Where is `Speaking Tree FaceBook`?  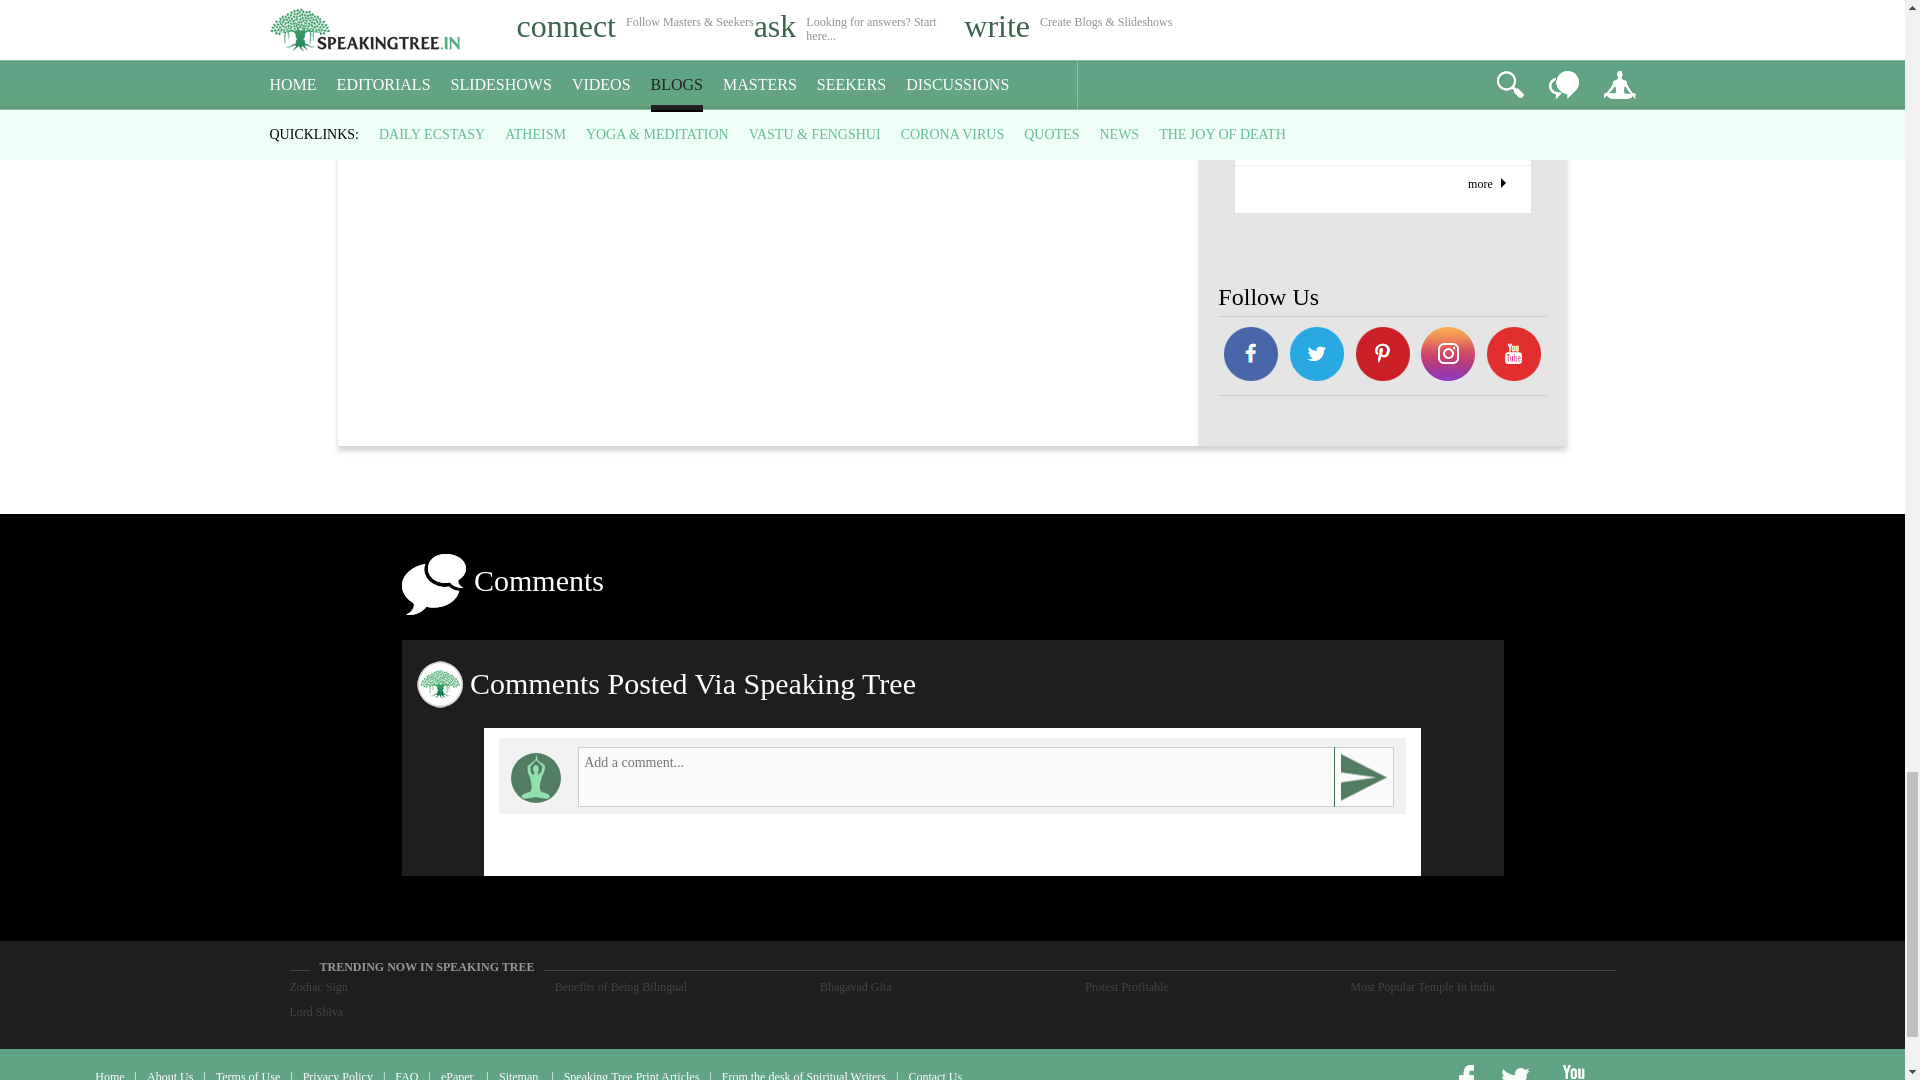 Speaking Tree FaceBook is located at coordinates (1382, 356).